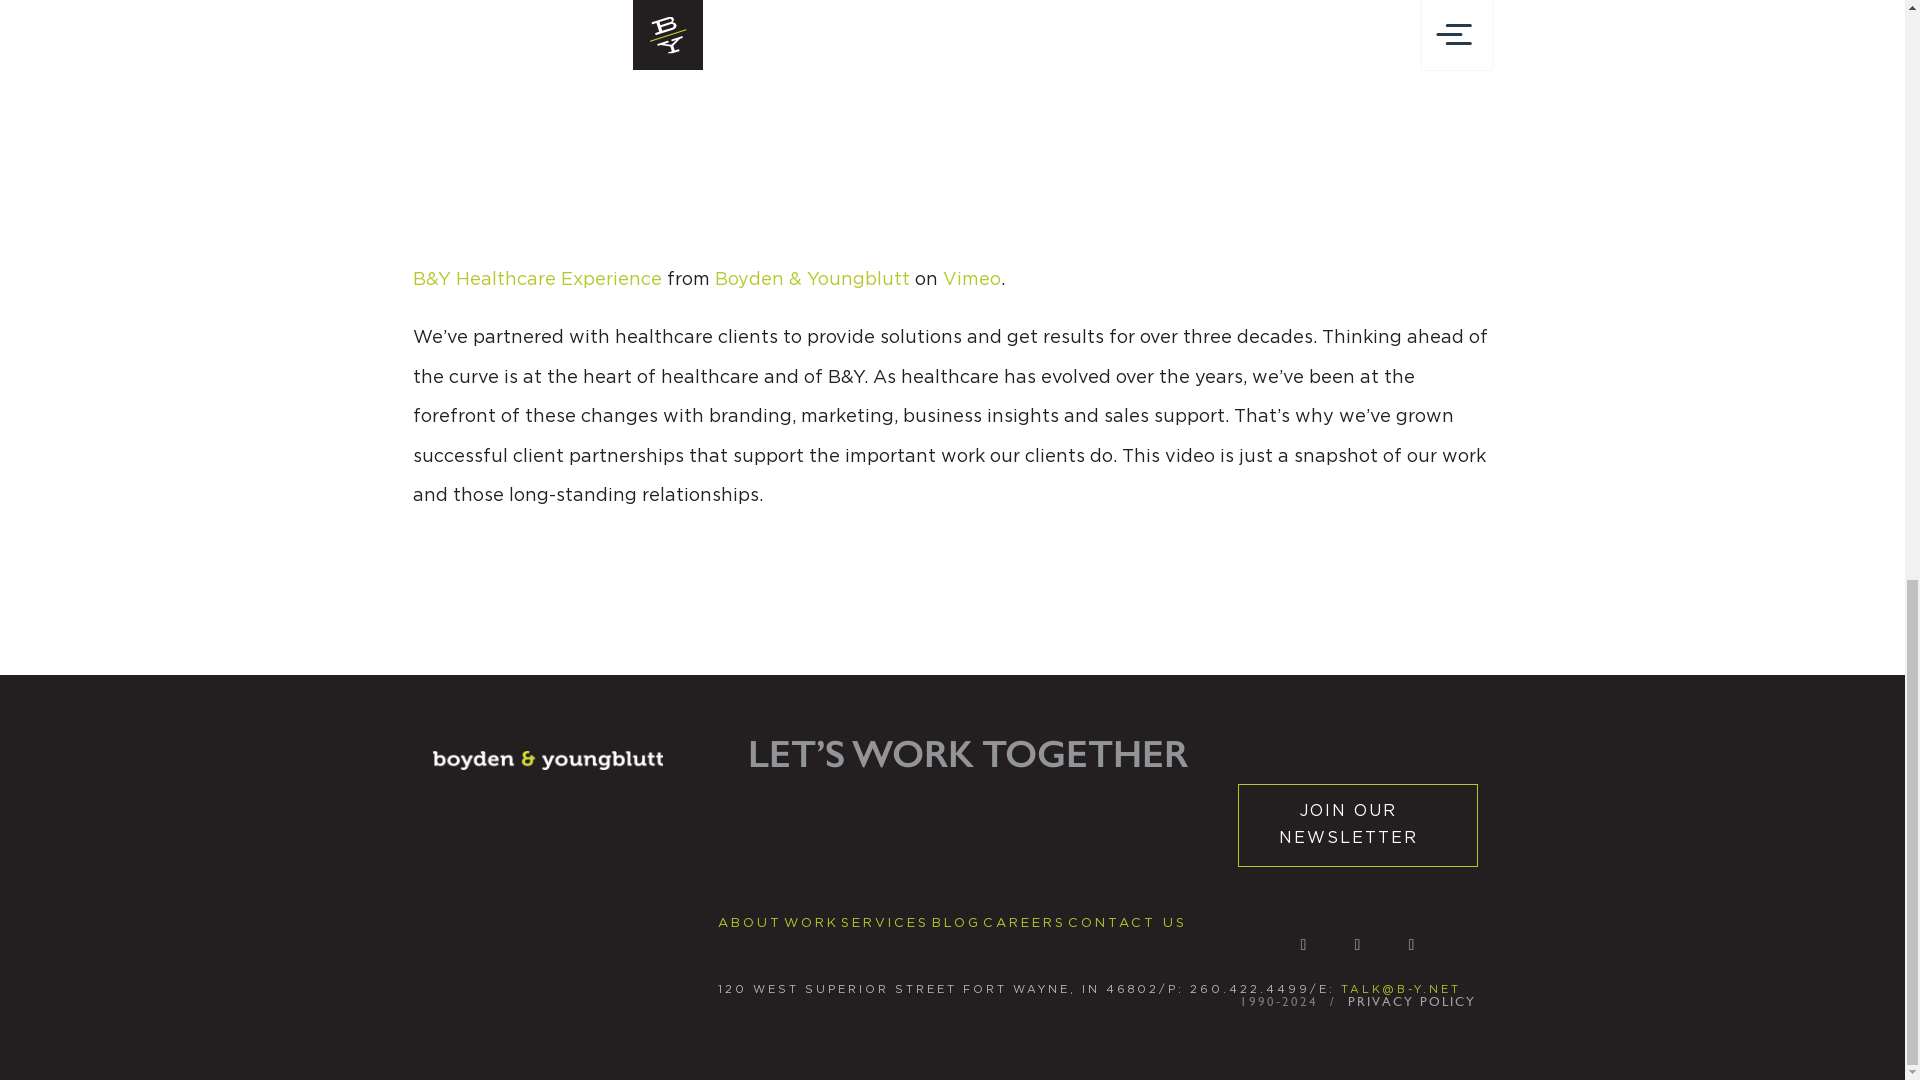 The height and width of the screenshot is (1080, 1920). I want to click on Follow on Facebook, so click(1412, 944).